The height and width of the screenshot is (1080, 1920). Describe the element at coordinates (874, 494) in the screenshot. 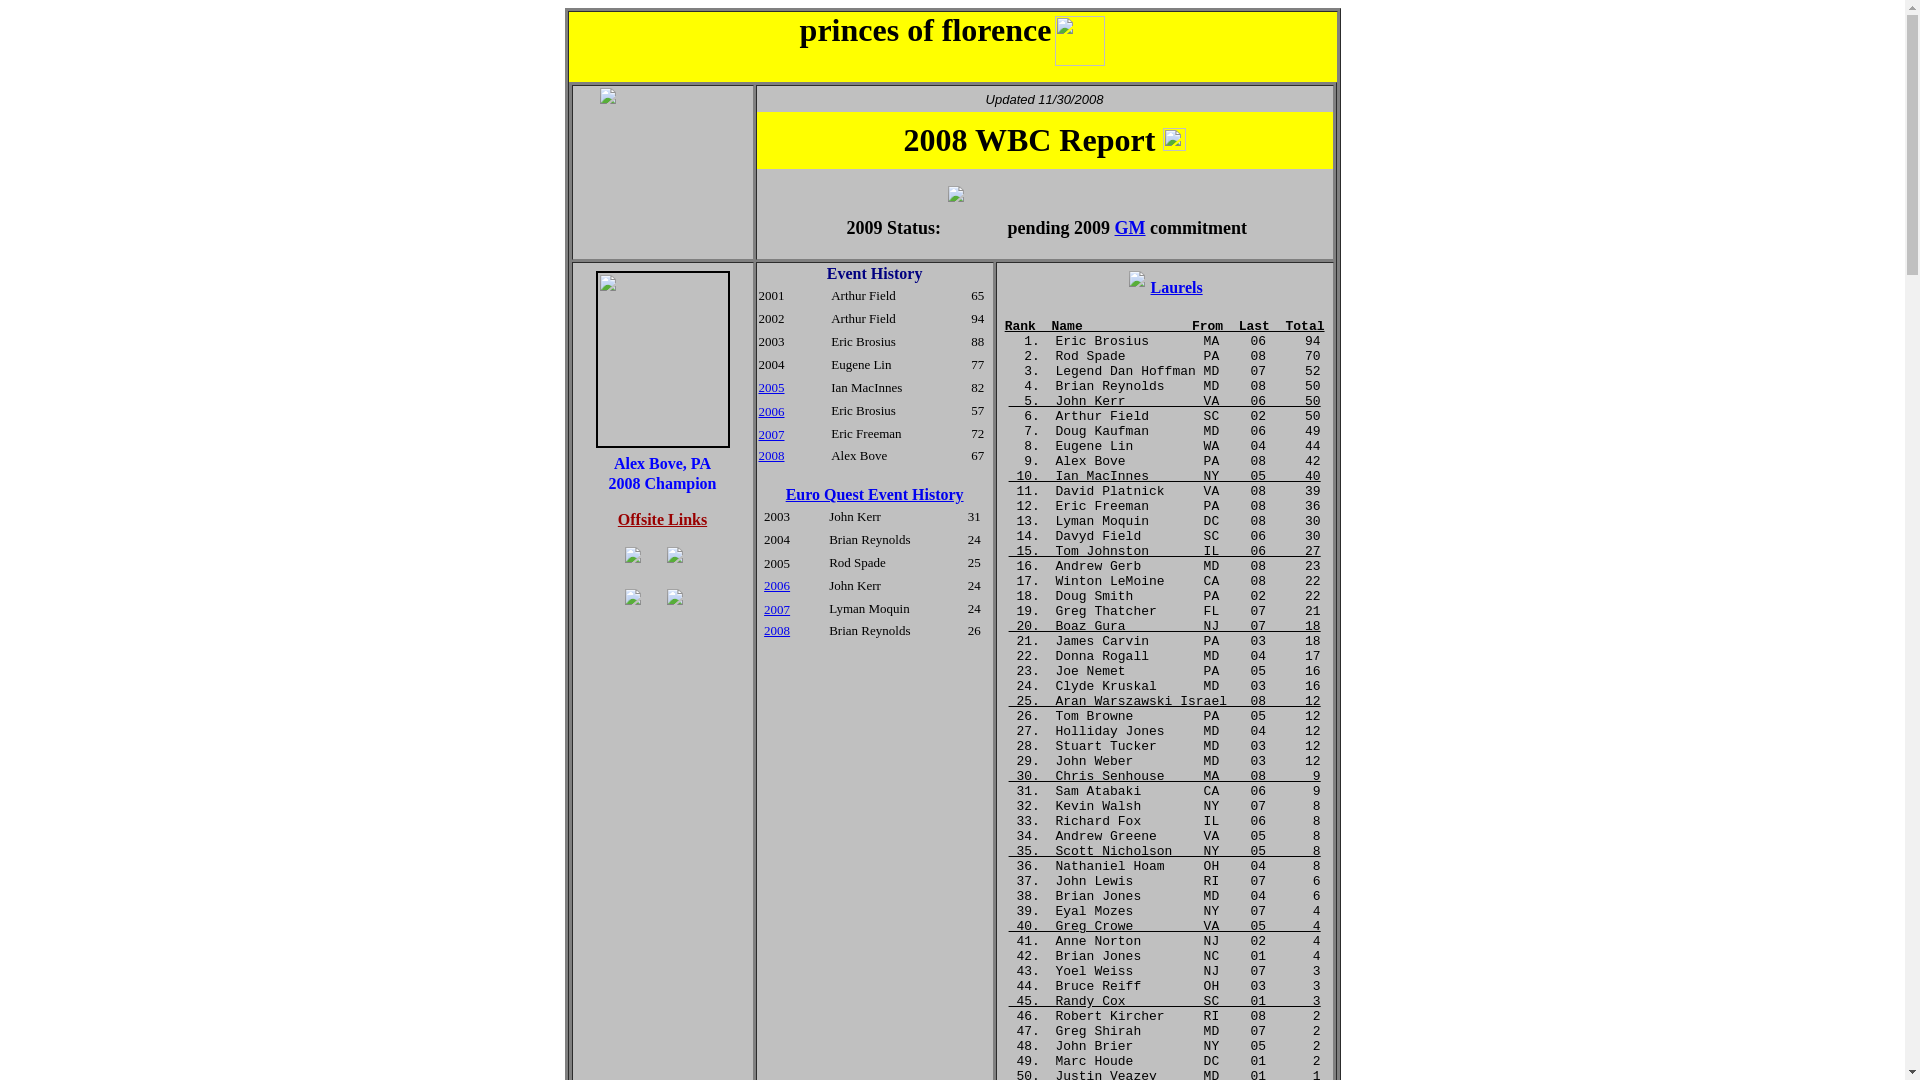

I see `Euro Quest Event History` at that location.